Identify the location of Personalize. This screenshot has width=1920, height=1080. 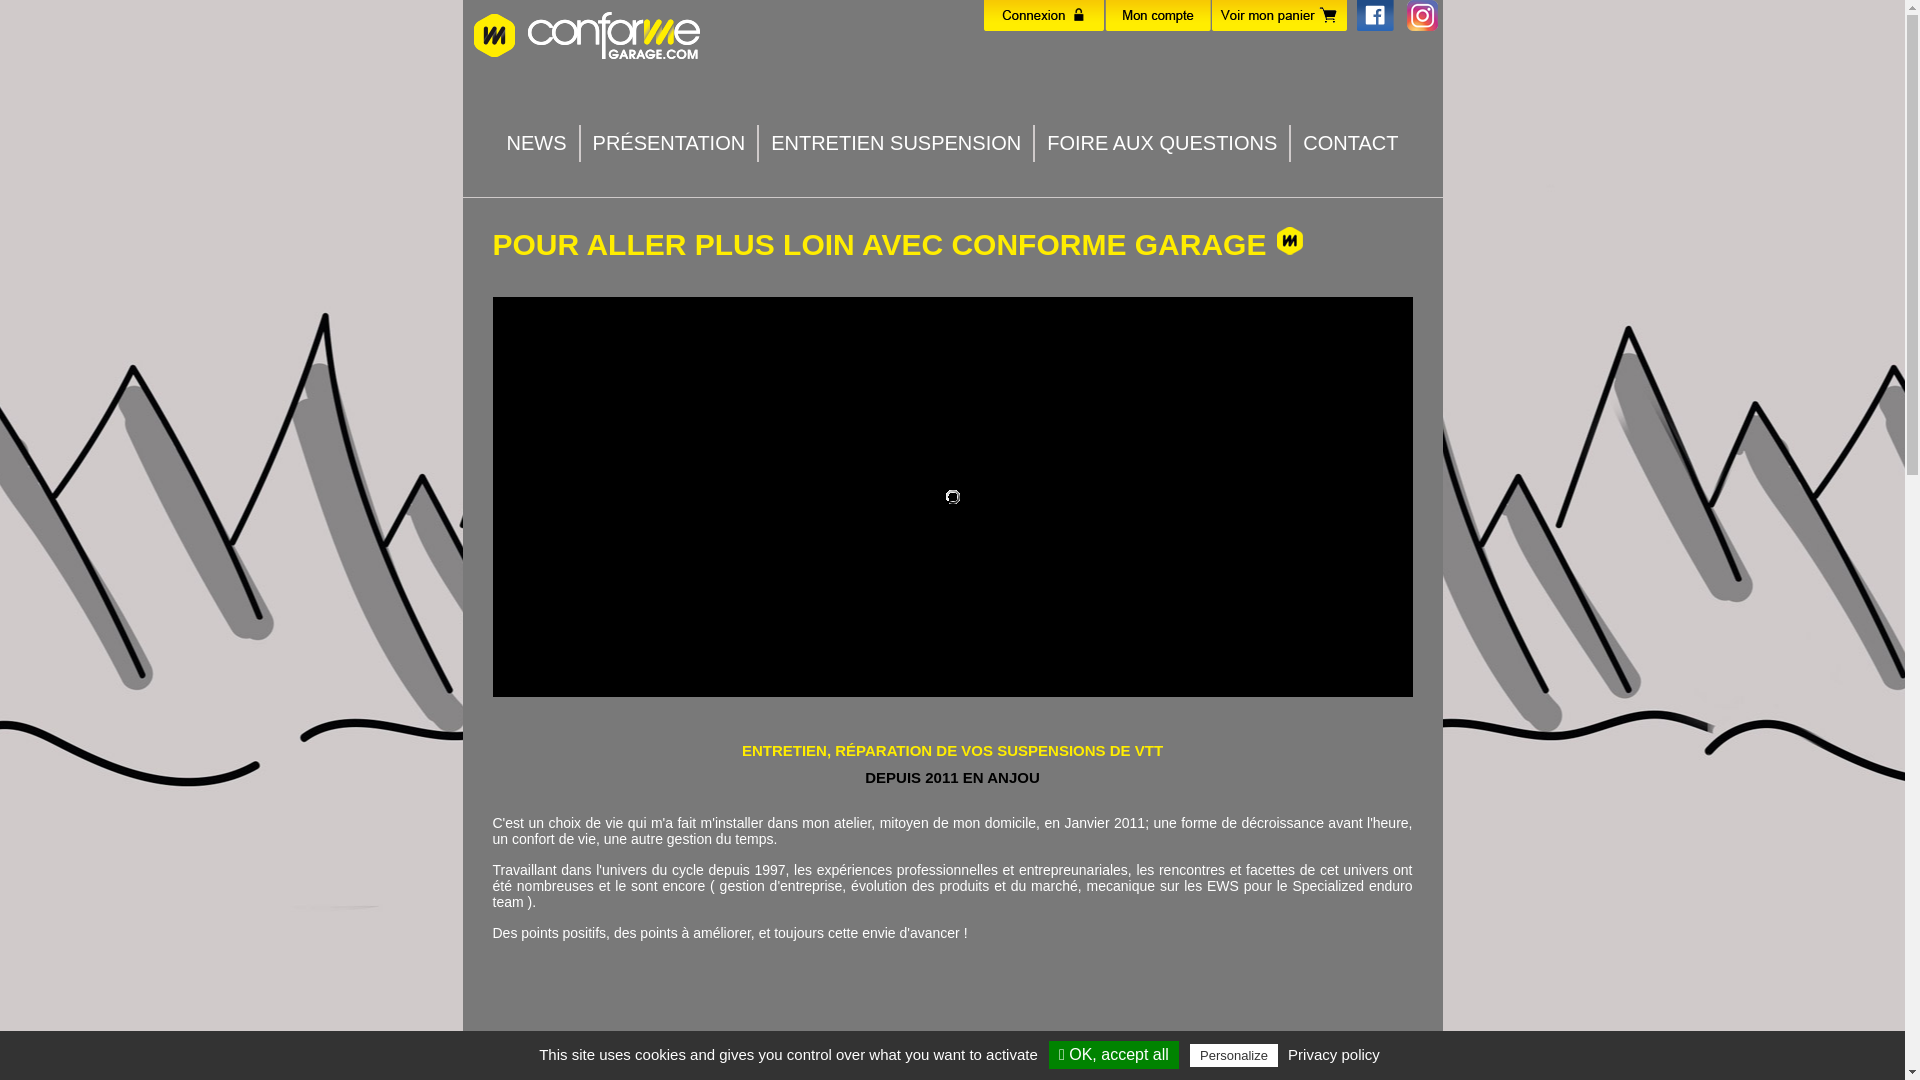
(1234, 1056).